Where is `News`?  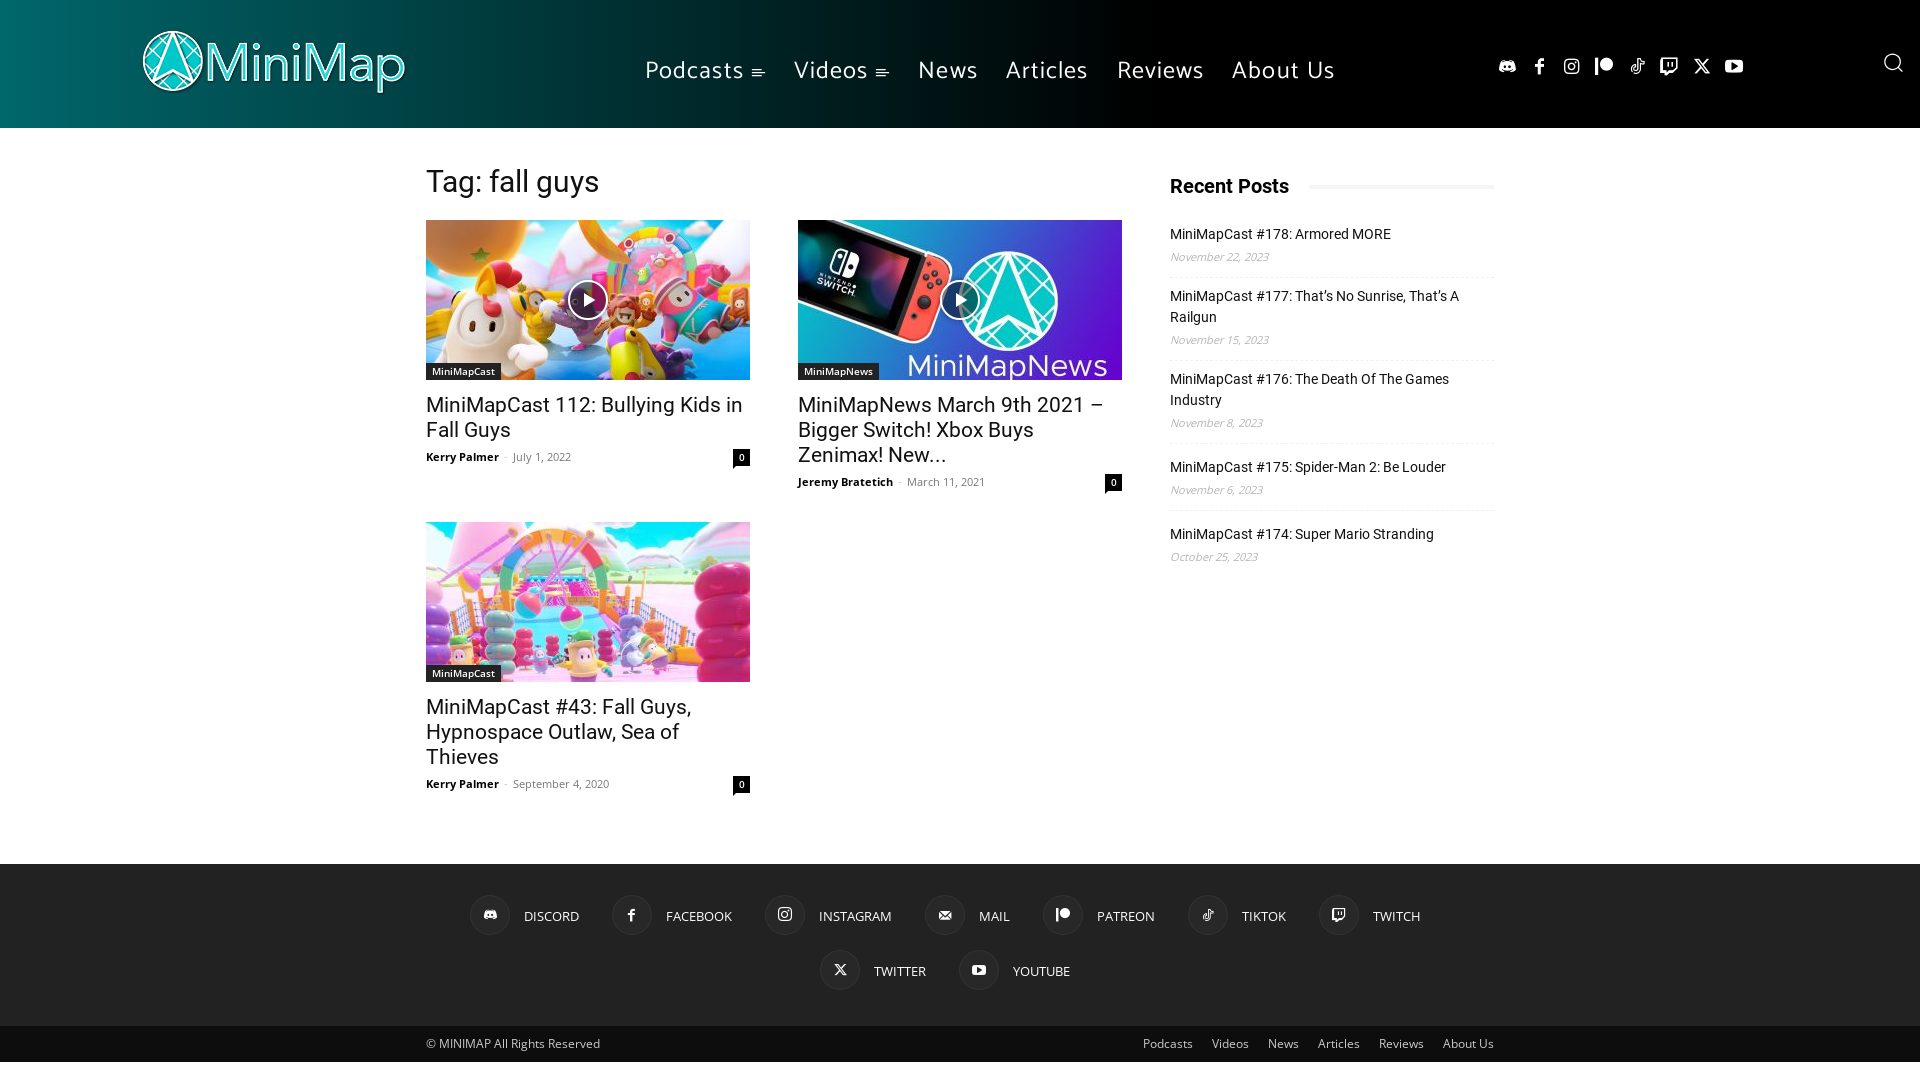 News is located at coordinates (948, 72).